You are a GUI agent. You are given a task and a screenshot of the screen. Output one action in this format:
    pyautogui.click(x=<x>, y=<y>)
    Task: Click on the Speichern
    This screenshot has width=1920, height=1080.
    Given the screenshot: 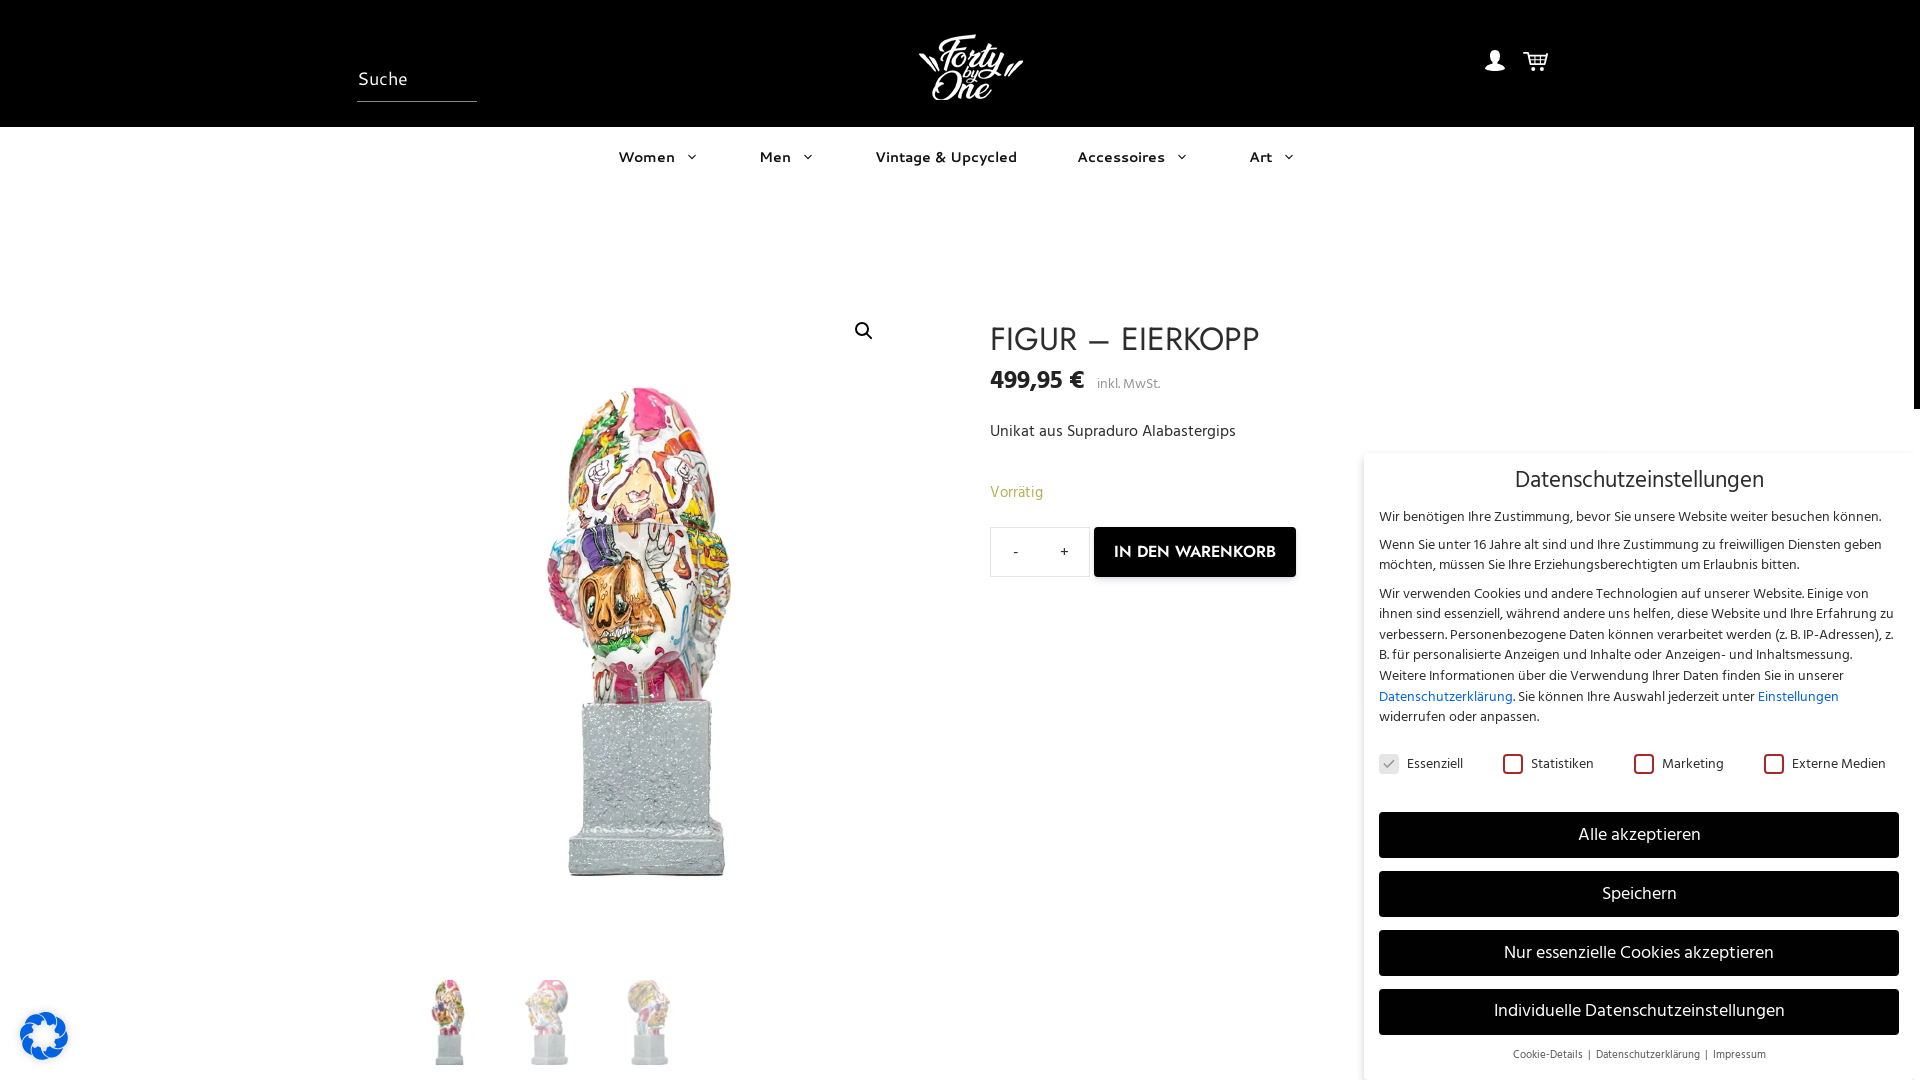 What is the action you would take?
    pyautogui.click(x=1639, y=894)
    